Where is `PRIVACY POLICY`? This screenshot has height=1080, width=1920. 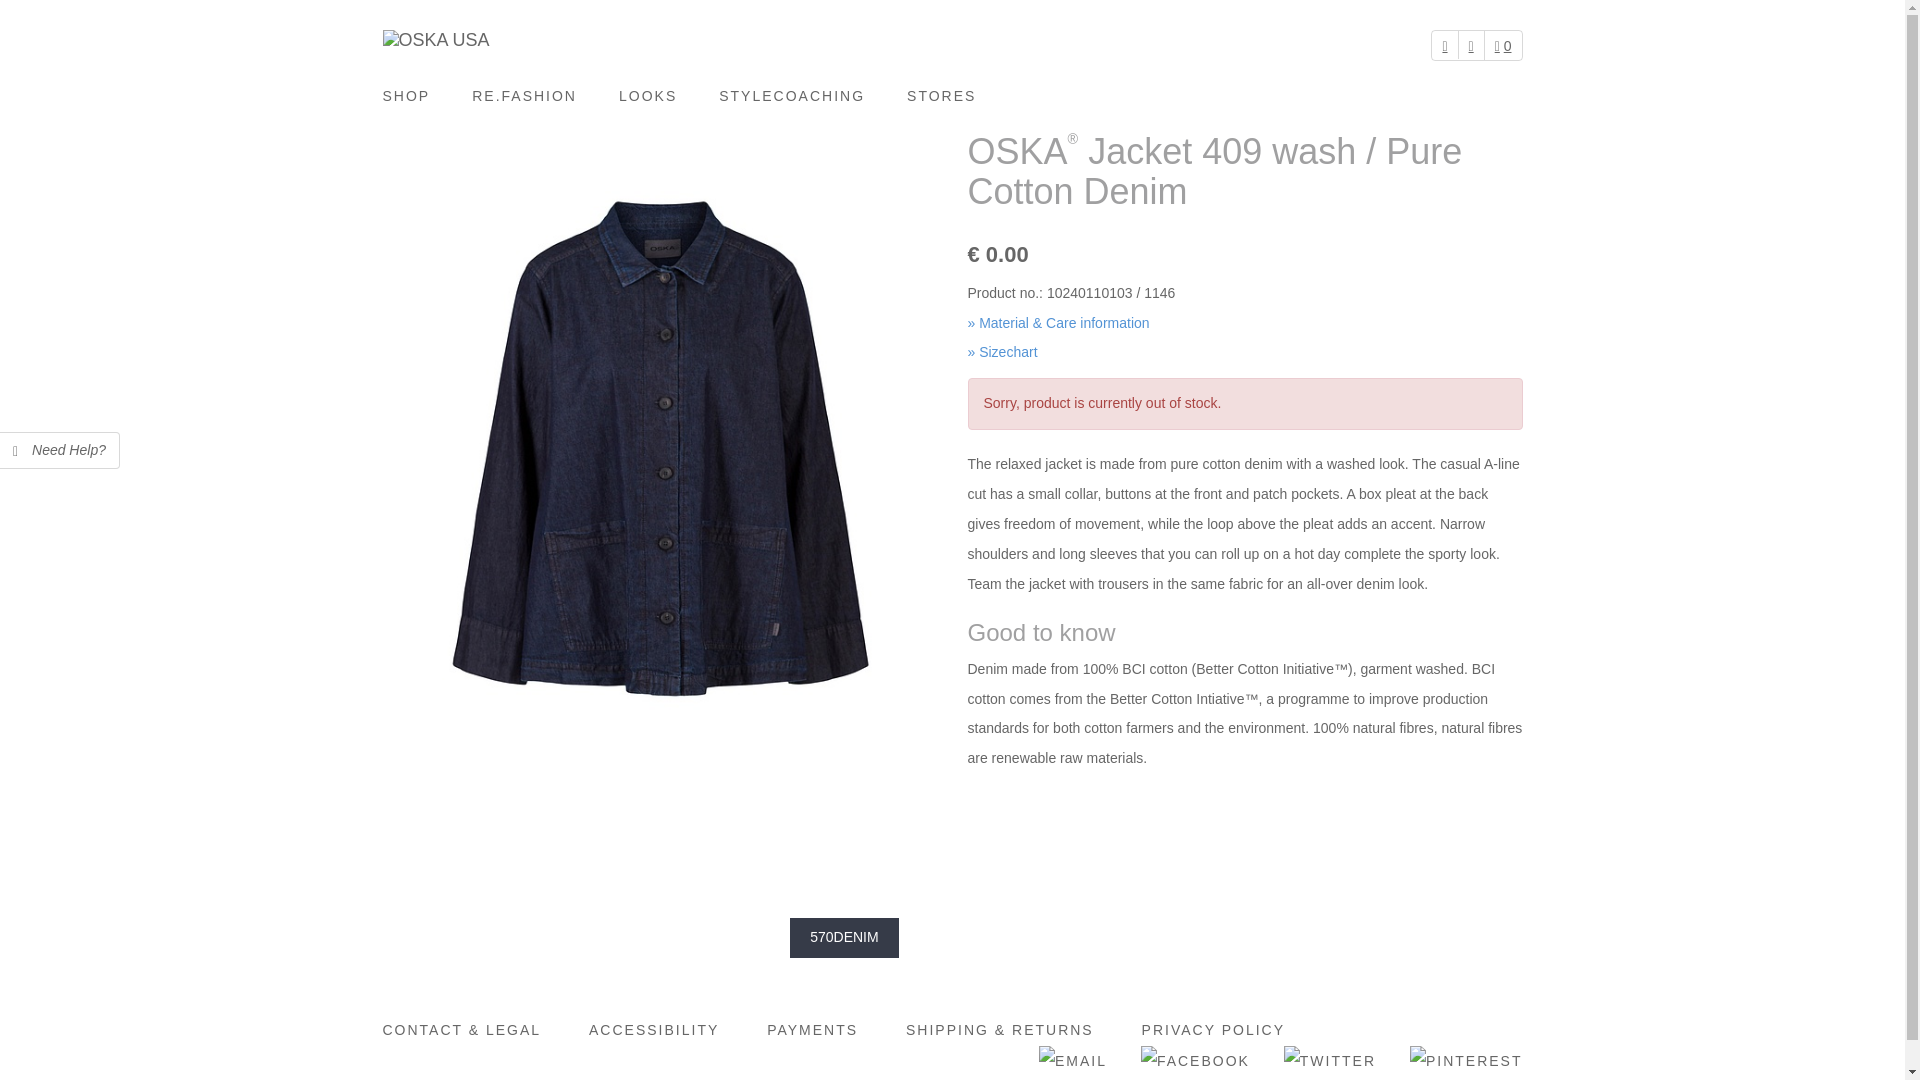
PRIVACY POLICY is located at coordinates (1213, 1030).